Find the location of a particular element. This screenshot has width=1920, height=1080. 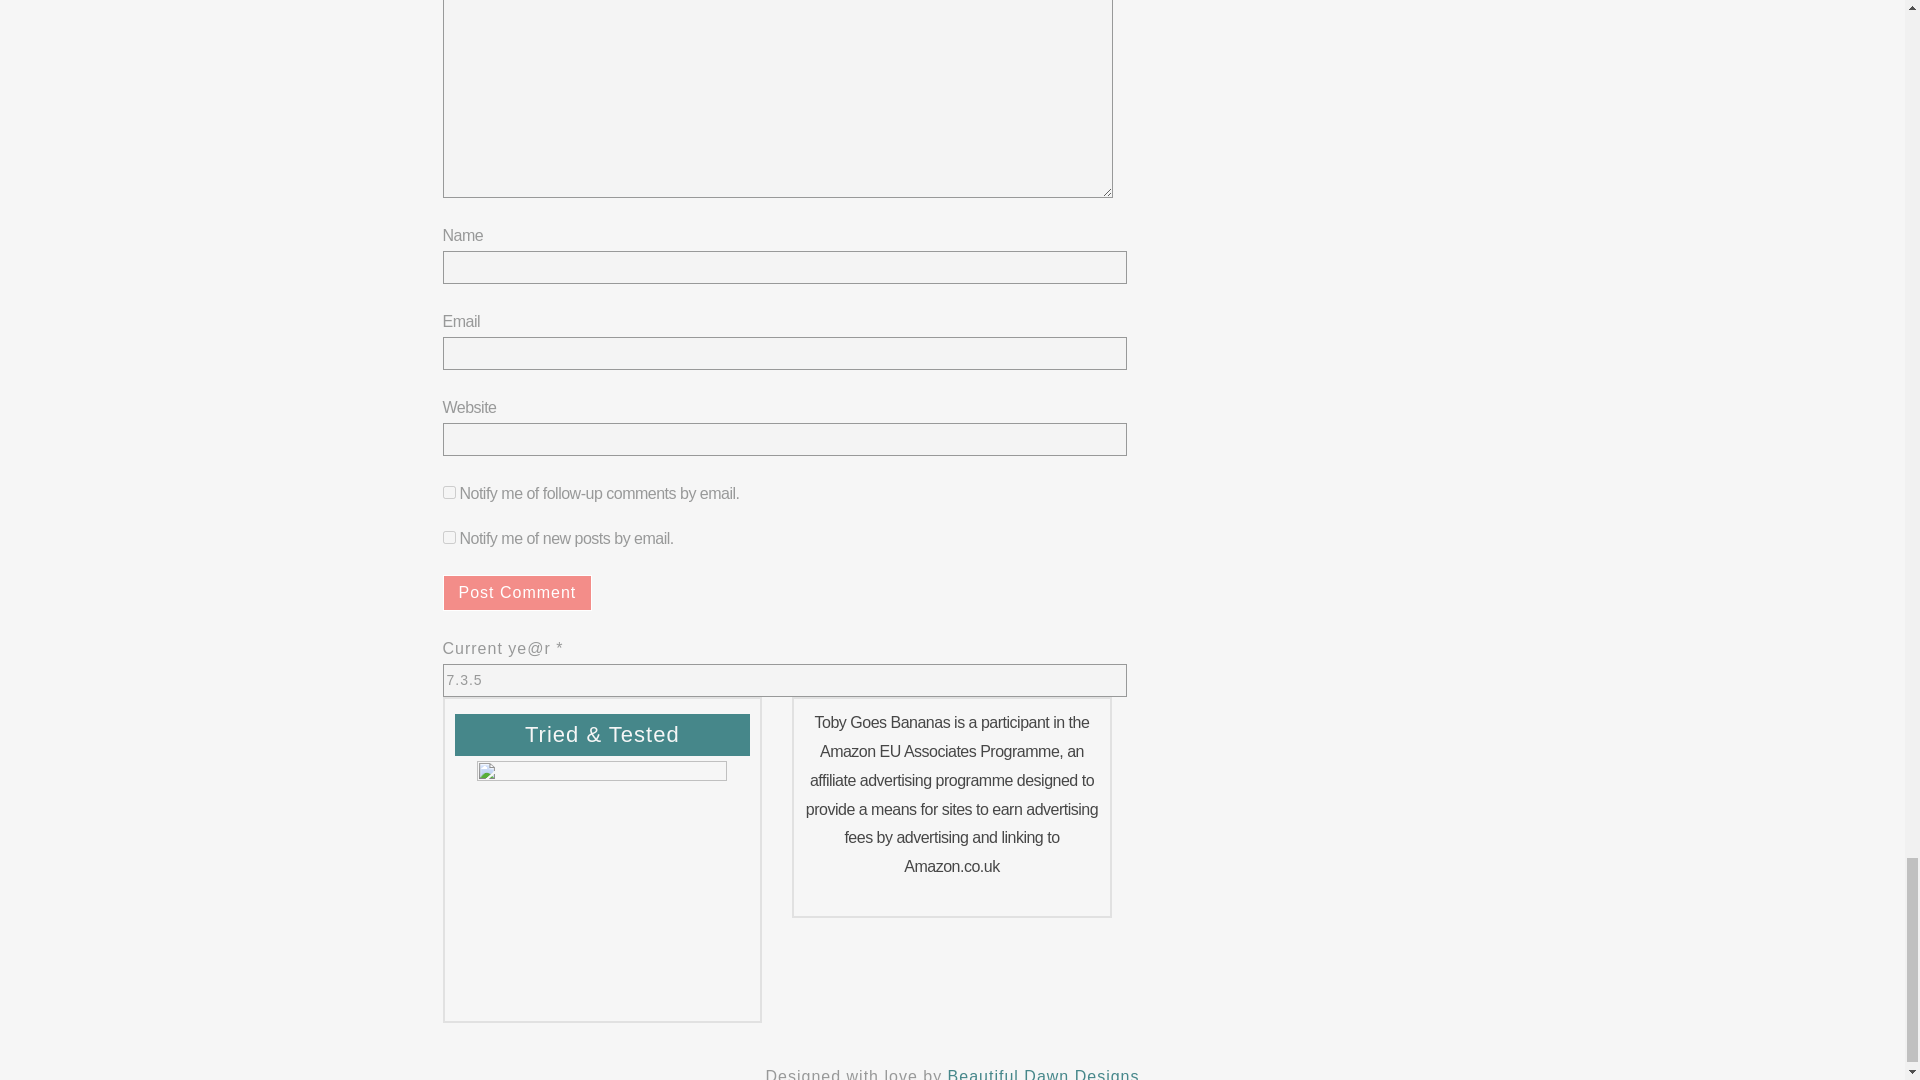

subscribe is located at coordinates (448, 492).